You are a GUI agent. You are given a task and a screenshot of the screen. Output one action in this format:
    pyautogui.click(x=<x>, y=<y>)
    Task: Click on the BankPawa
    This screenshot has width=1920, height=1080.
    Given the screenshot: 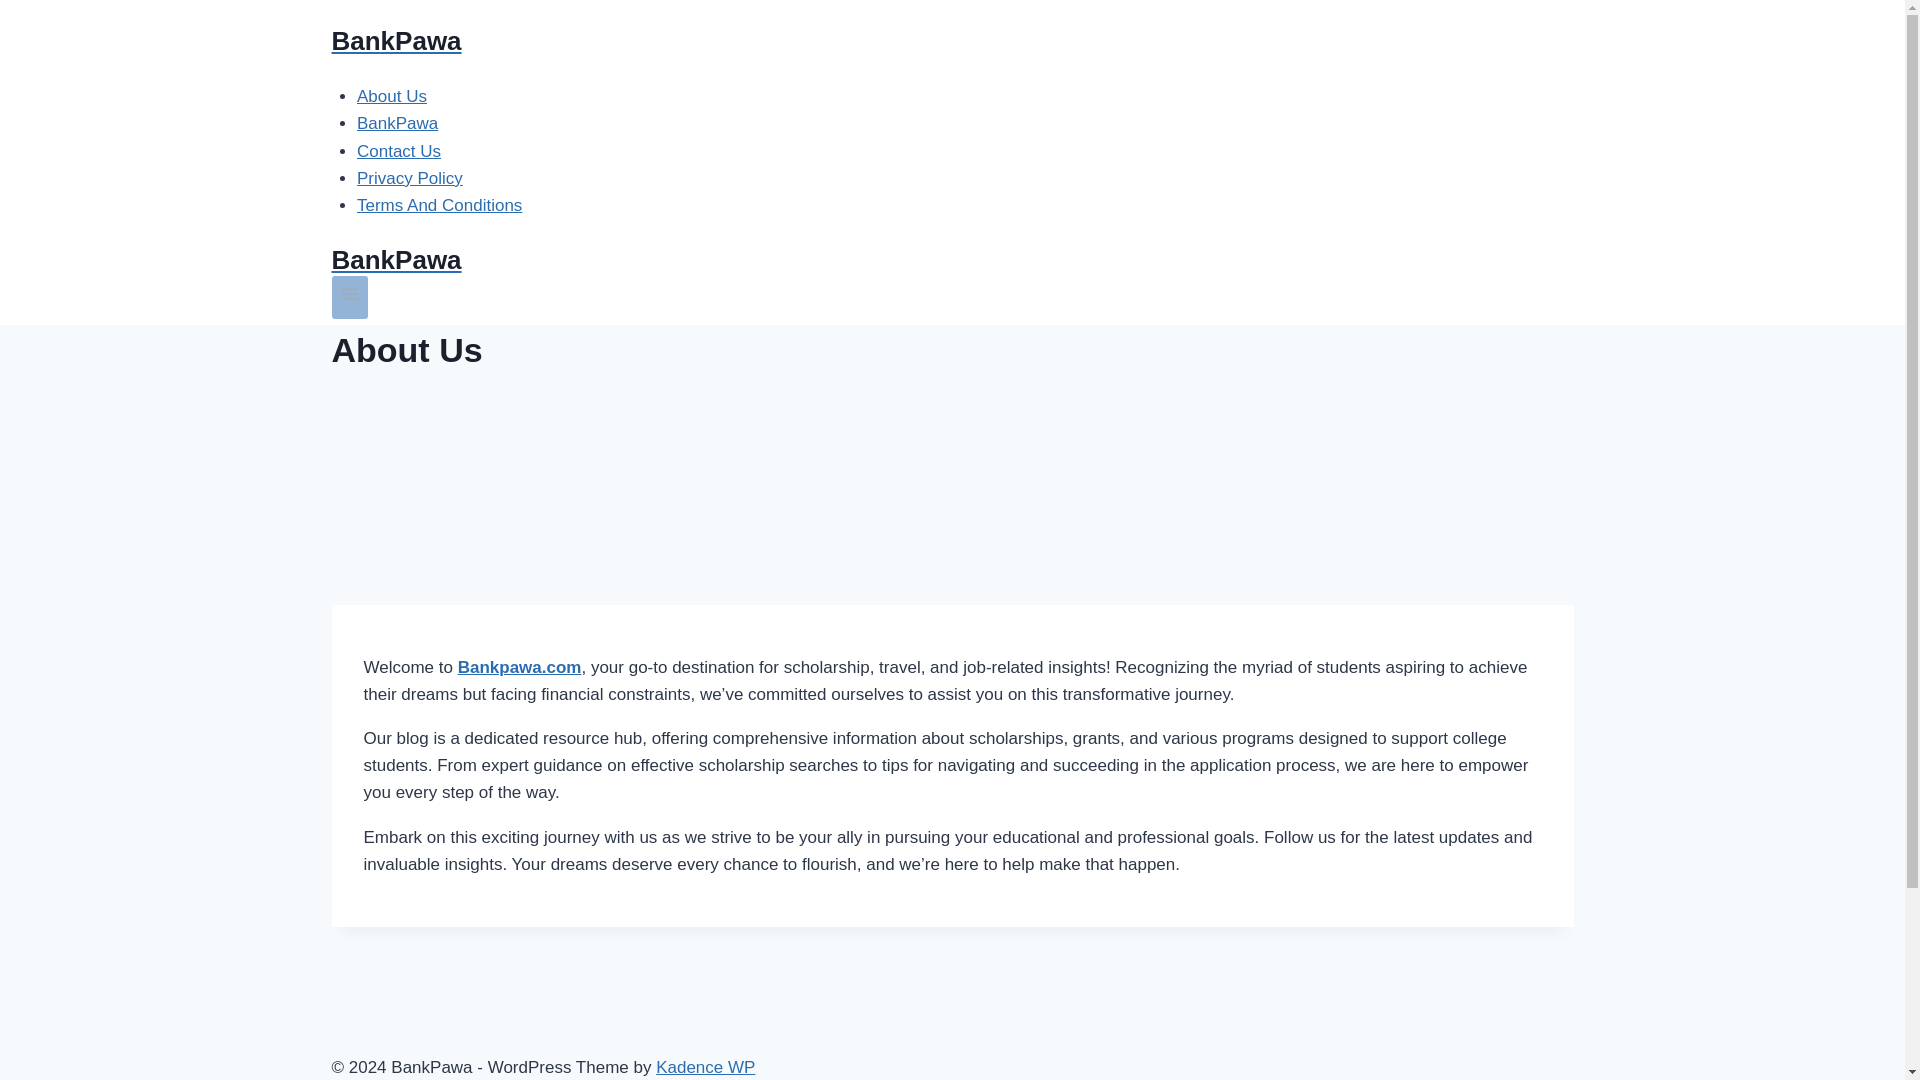 What is the action you would take?
    pyautogui.click(x=397, y=123)
    